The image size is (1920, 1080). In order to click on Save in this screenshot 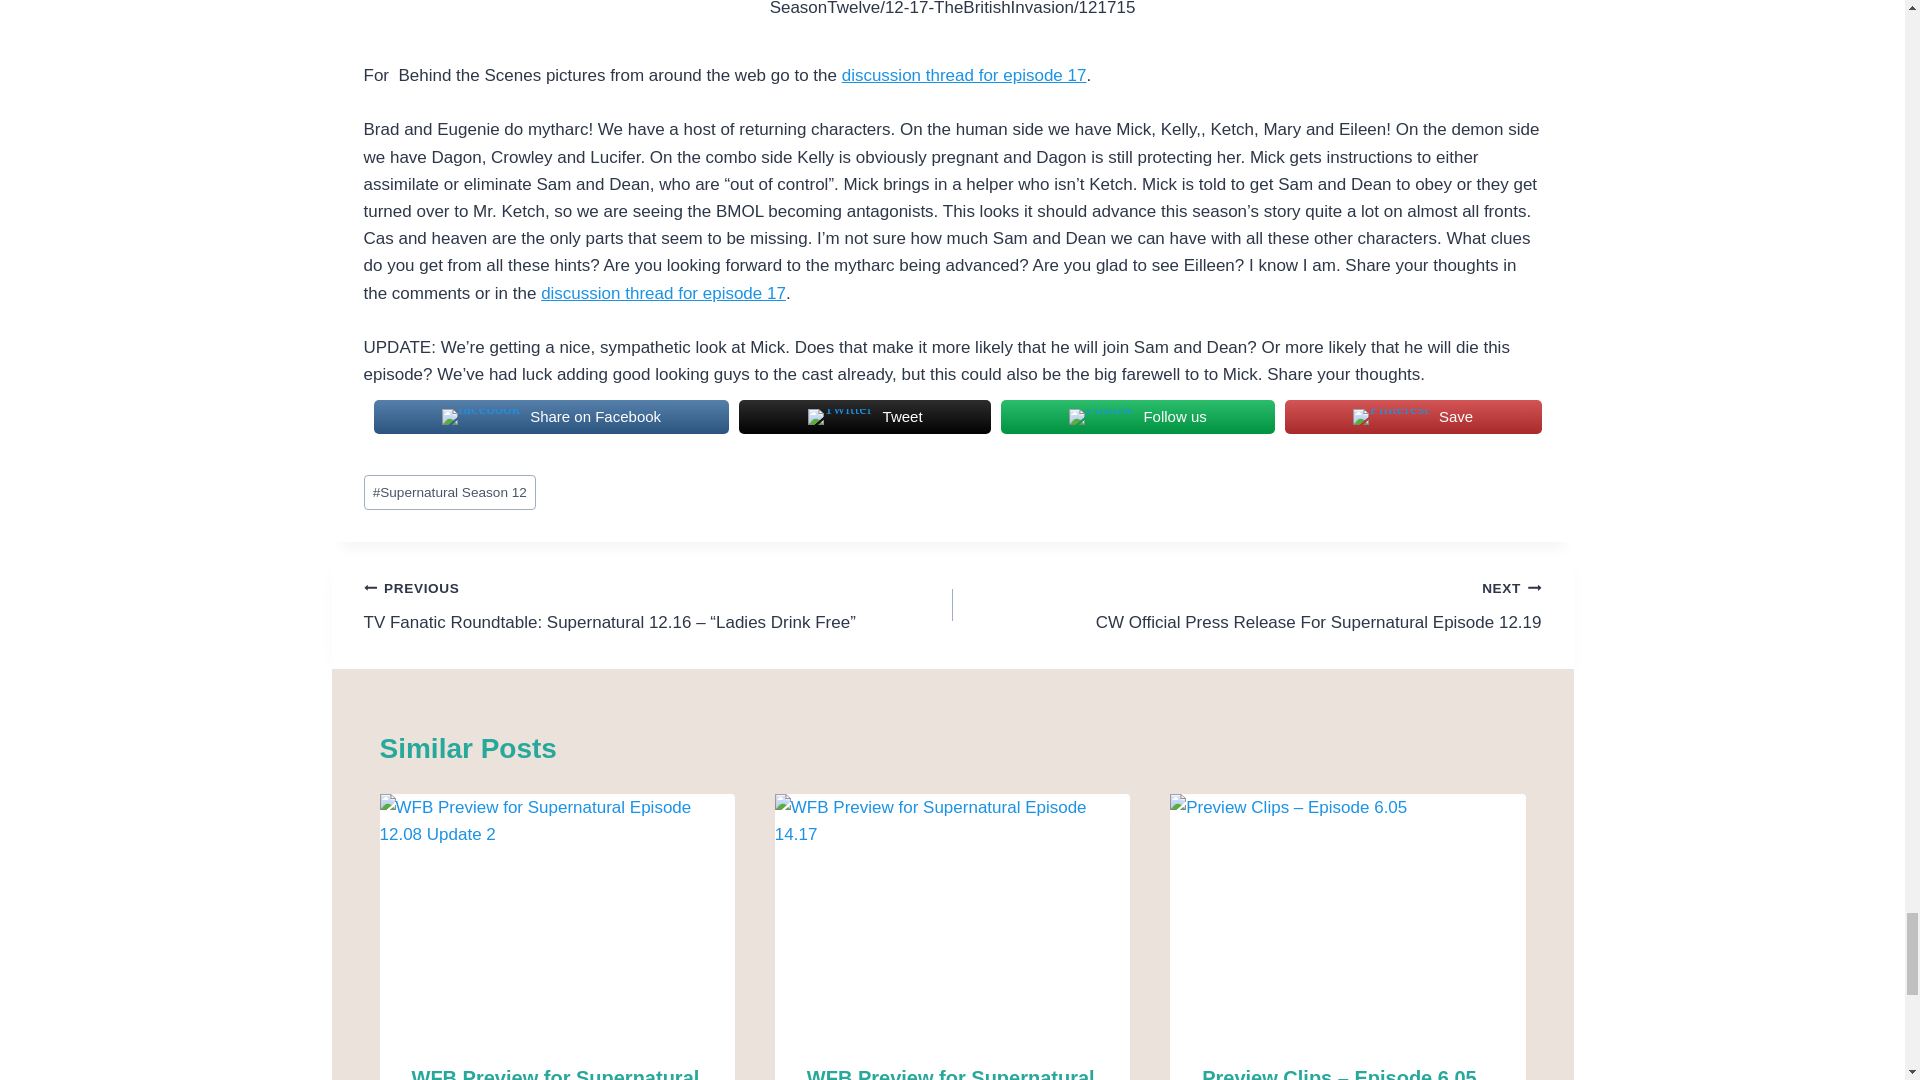, I will do `click(1412, 417)`.